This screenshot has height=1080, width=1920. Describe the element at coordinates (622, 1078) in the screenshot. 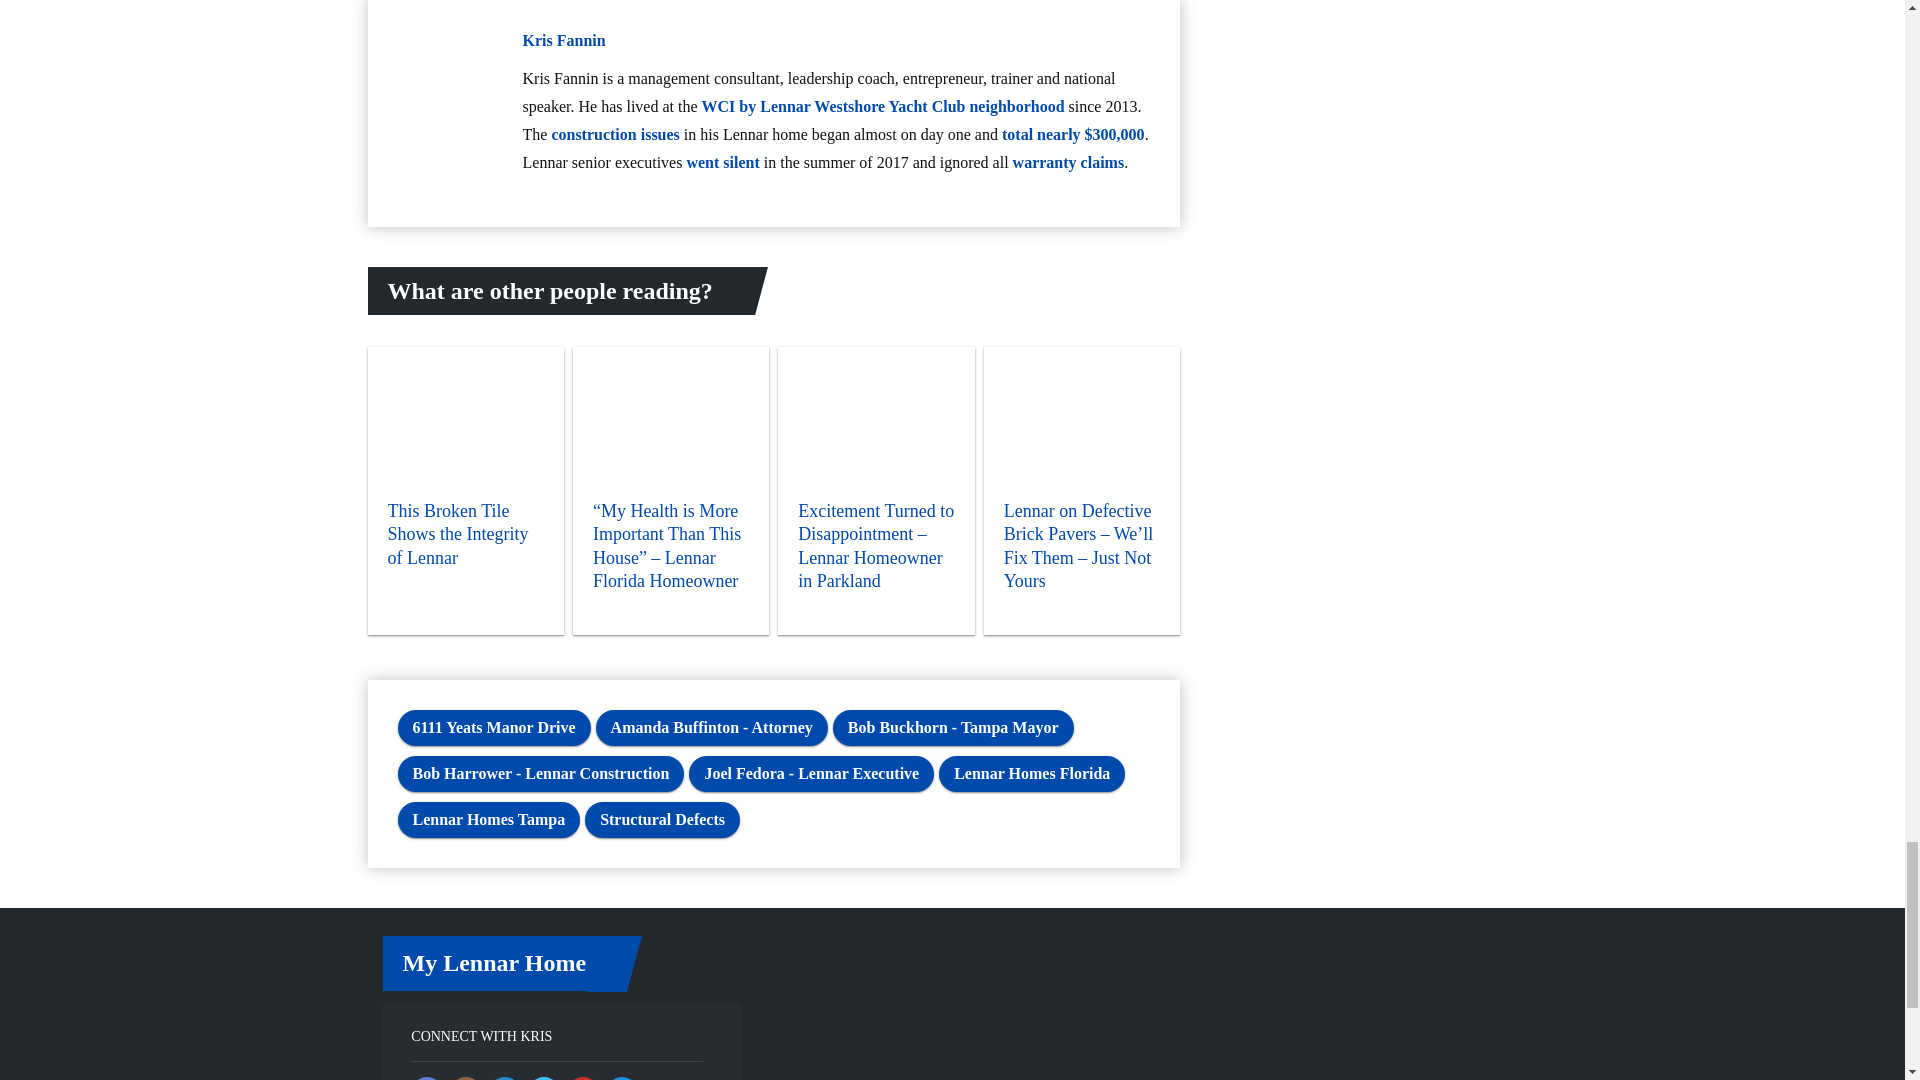

I see `Email` at that location.